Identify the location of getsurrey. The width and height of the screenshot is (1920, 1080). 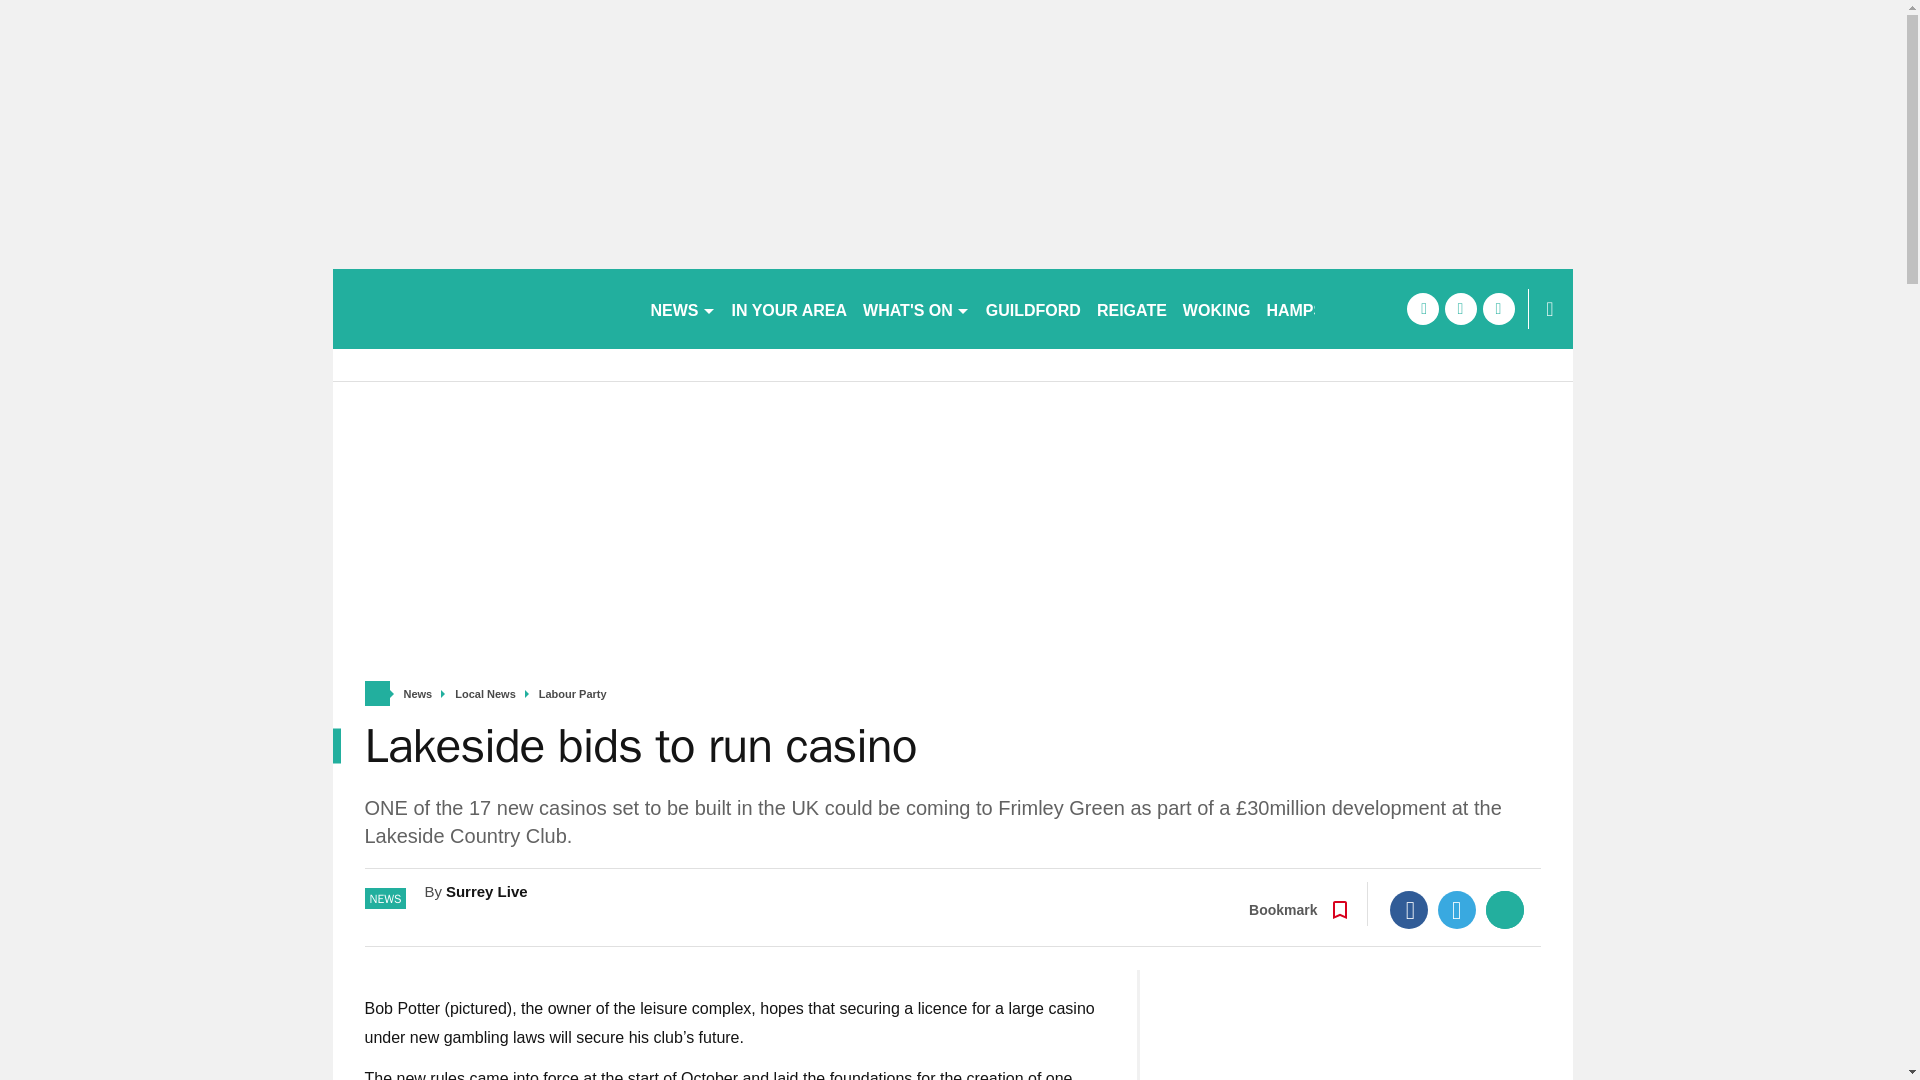
(482, 308).